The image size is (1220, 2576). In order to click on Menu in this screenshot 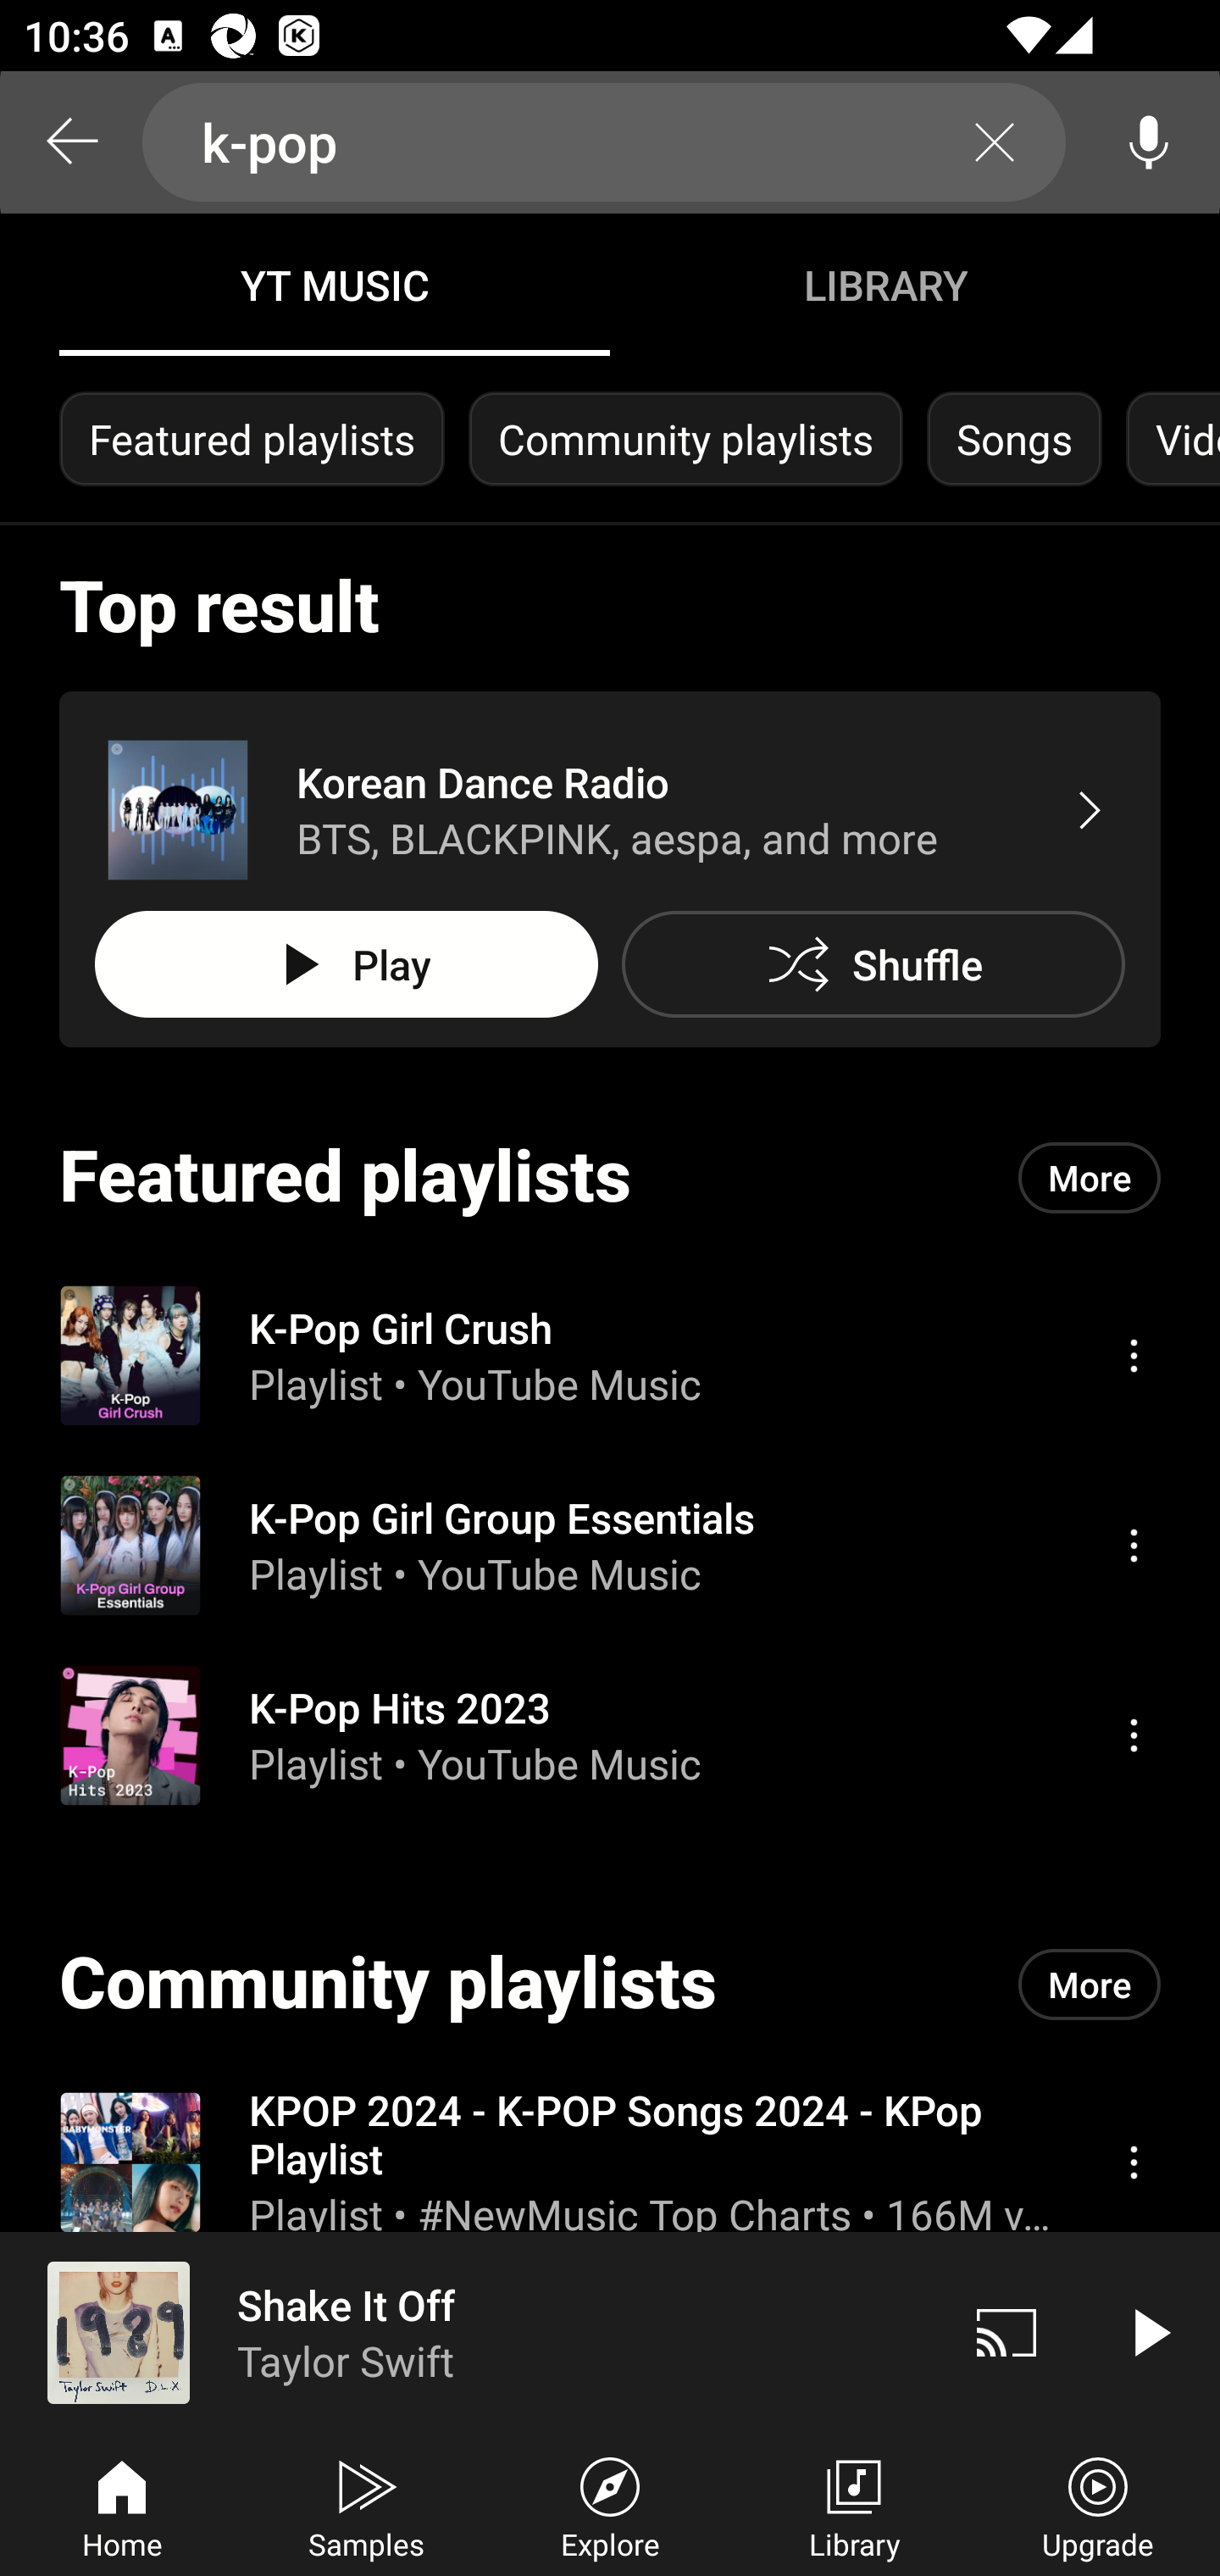, I will do `click(1134, 1546)`.